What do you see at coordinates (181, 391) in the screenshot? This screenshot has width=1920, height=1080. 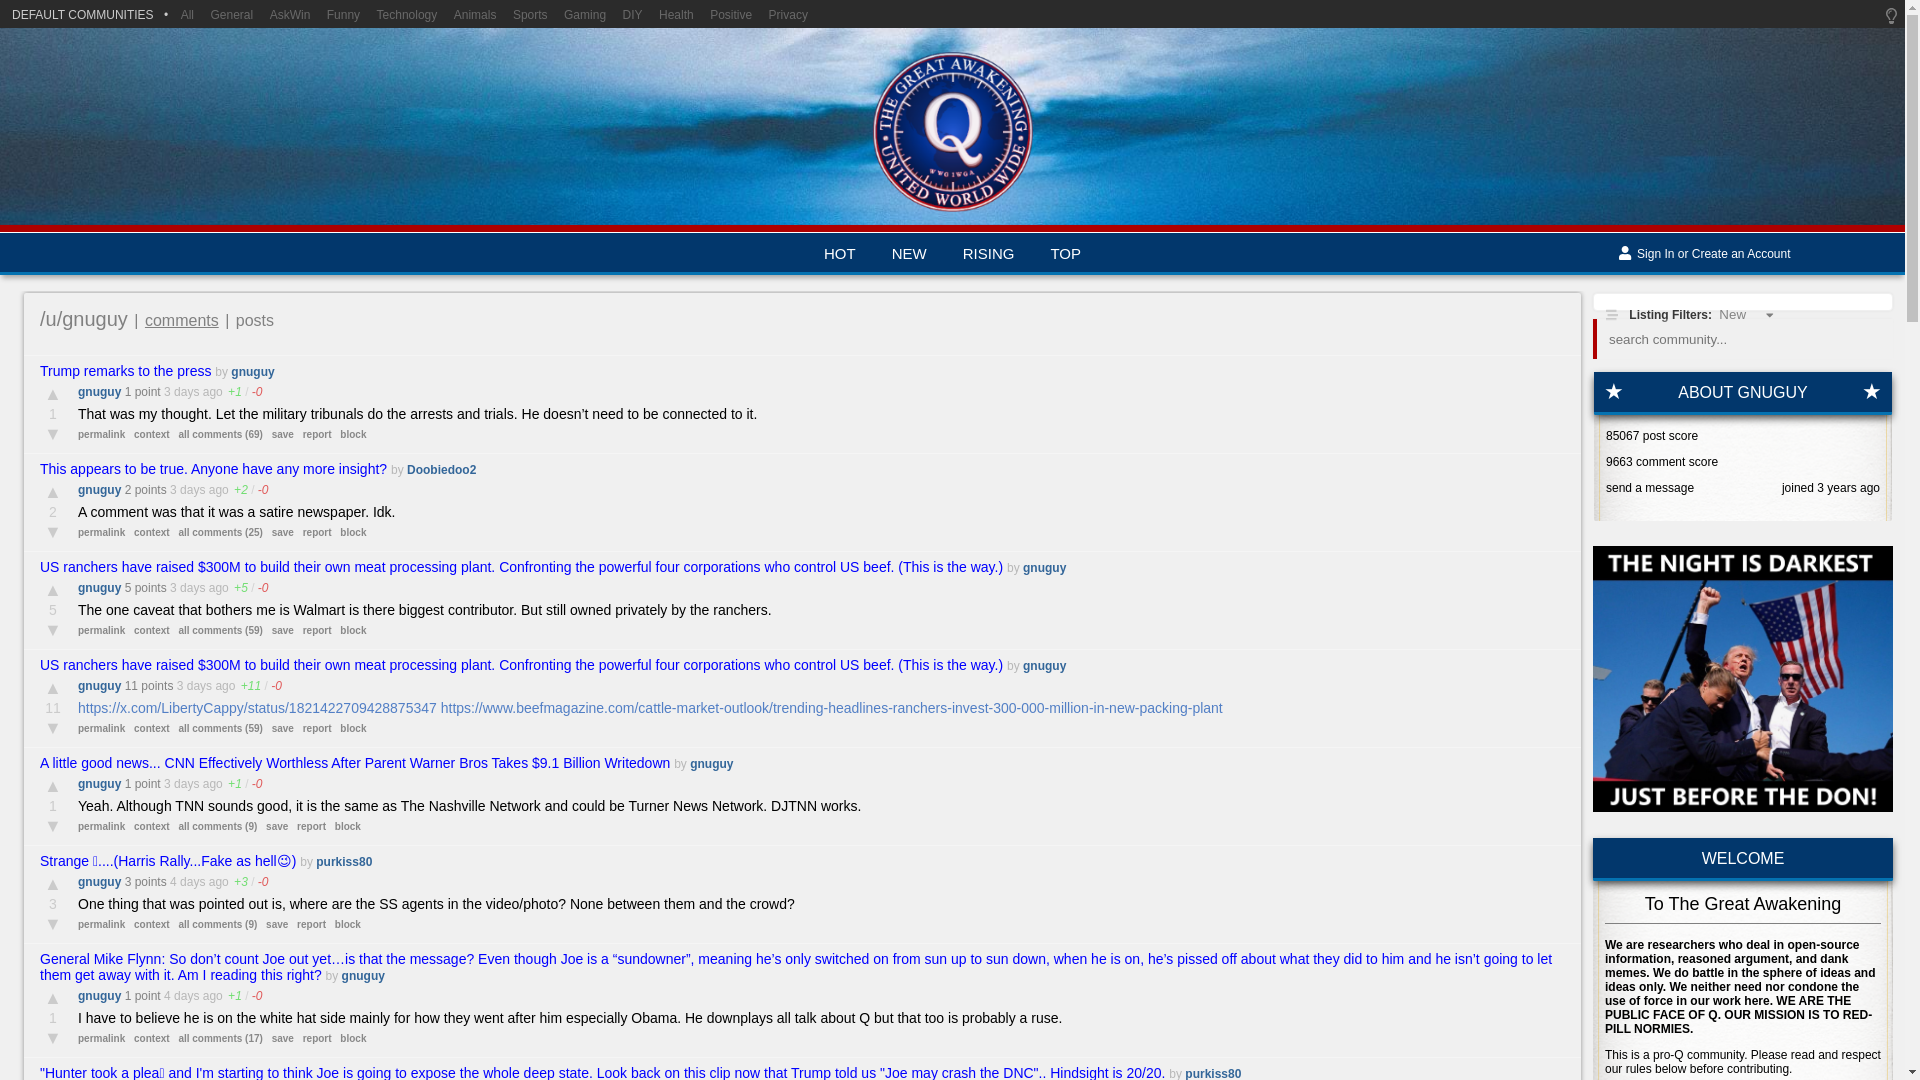 I see `Fri Aug 09 01:44:20 GMT 2024` at bounding box center [181, 391].